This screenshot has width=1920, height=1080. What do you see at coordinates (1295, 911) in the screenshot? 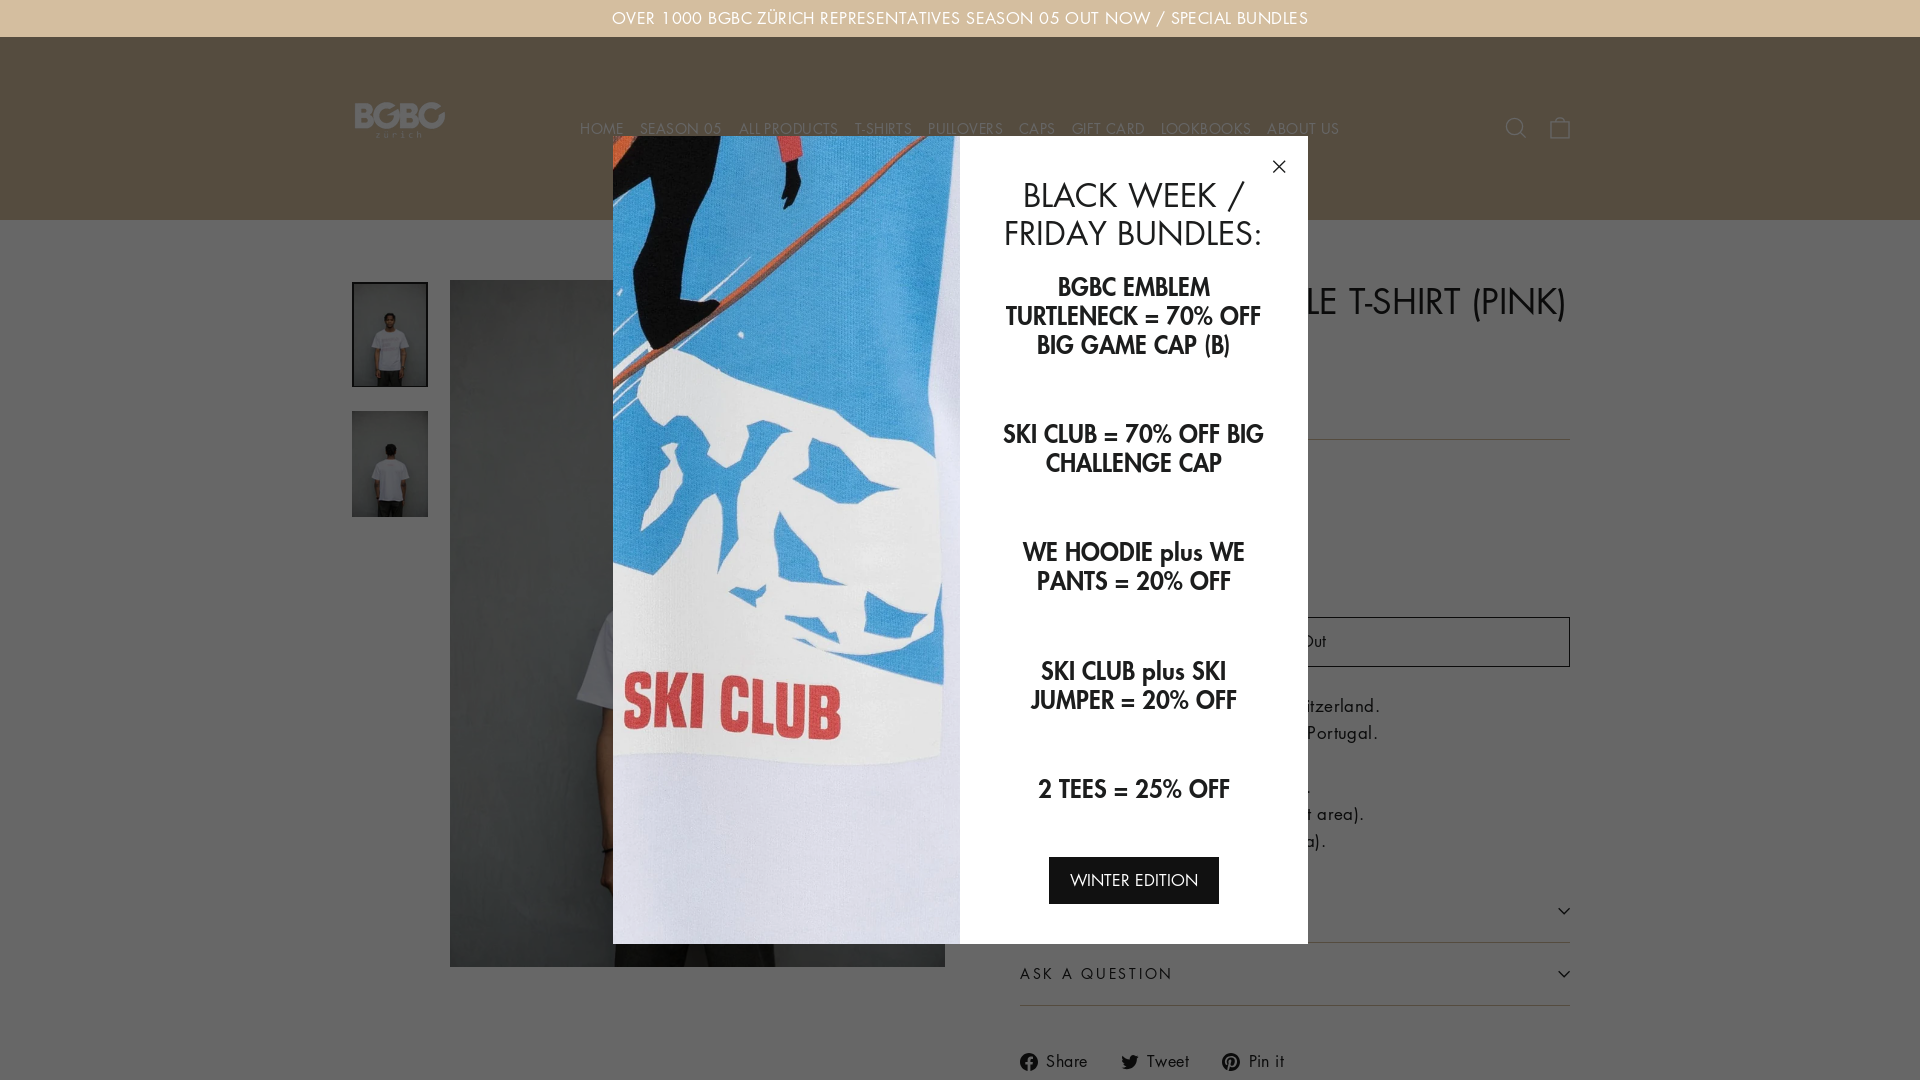
I see `SHIPPING INFORMATION` at bounding box center [1295, 911].